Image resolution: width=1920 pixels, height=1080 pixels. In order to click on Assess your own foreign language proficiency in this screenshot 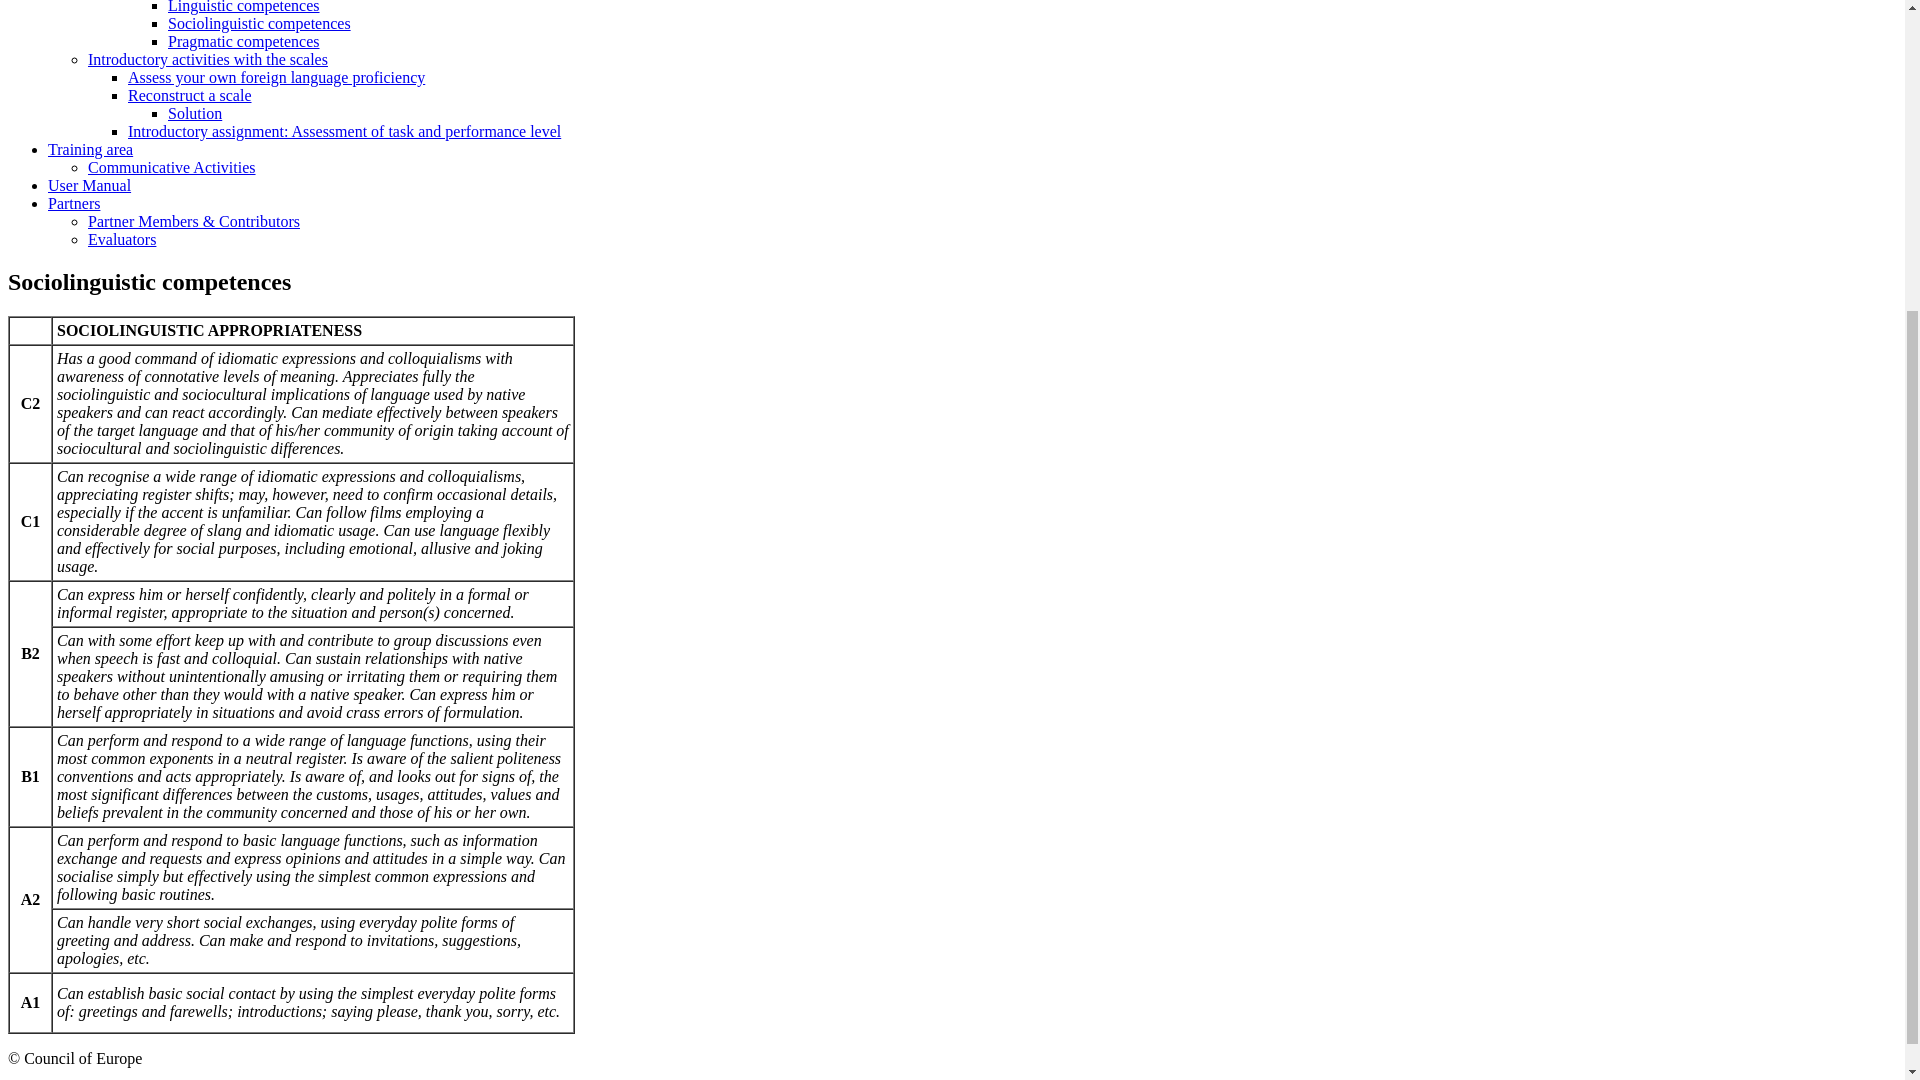, I will do `click(276, 78)`.